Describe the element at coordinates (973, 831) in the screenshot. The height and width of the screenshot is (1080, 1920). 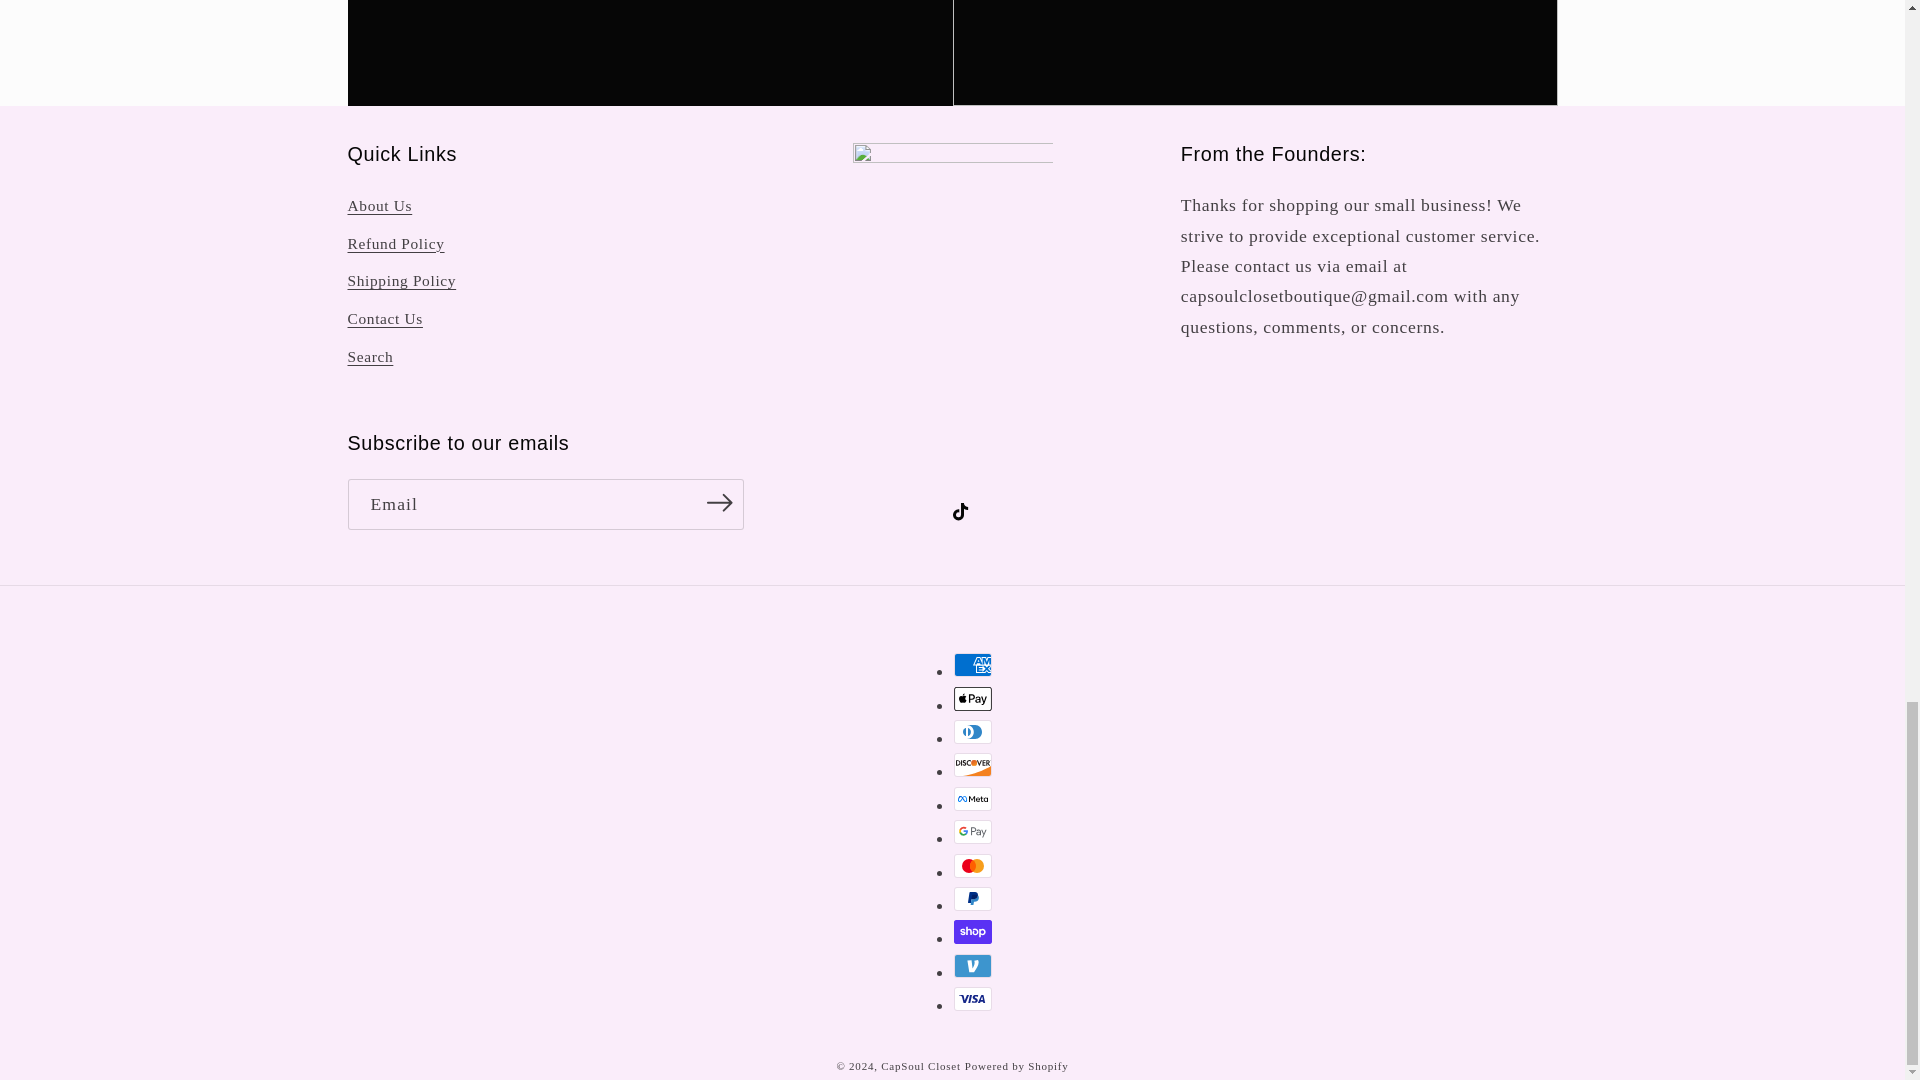
I see `Google Pay` at that location.